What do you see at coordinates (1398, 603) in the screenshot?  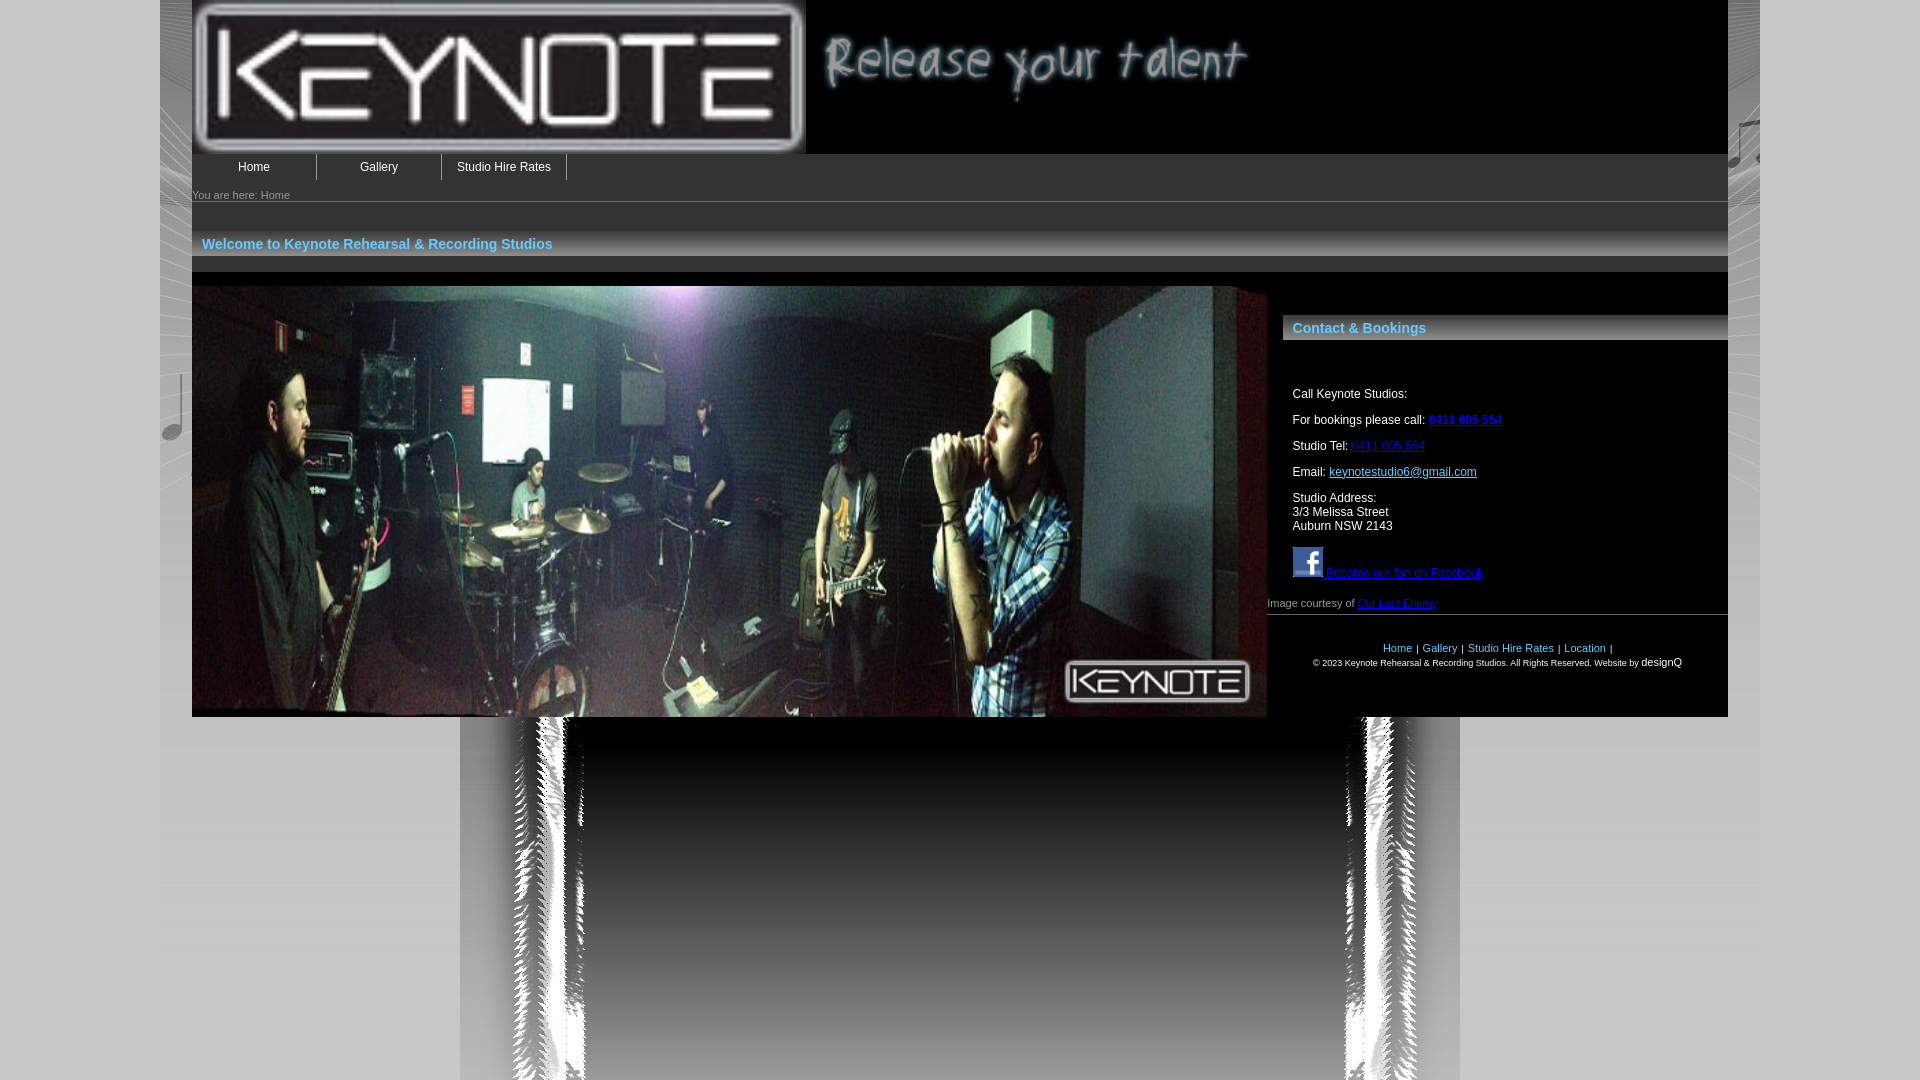 I see `Our Last Enemy` at bounding box center [1398, 603].